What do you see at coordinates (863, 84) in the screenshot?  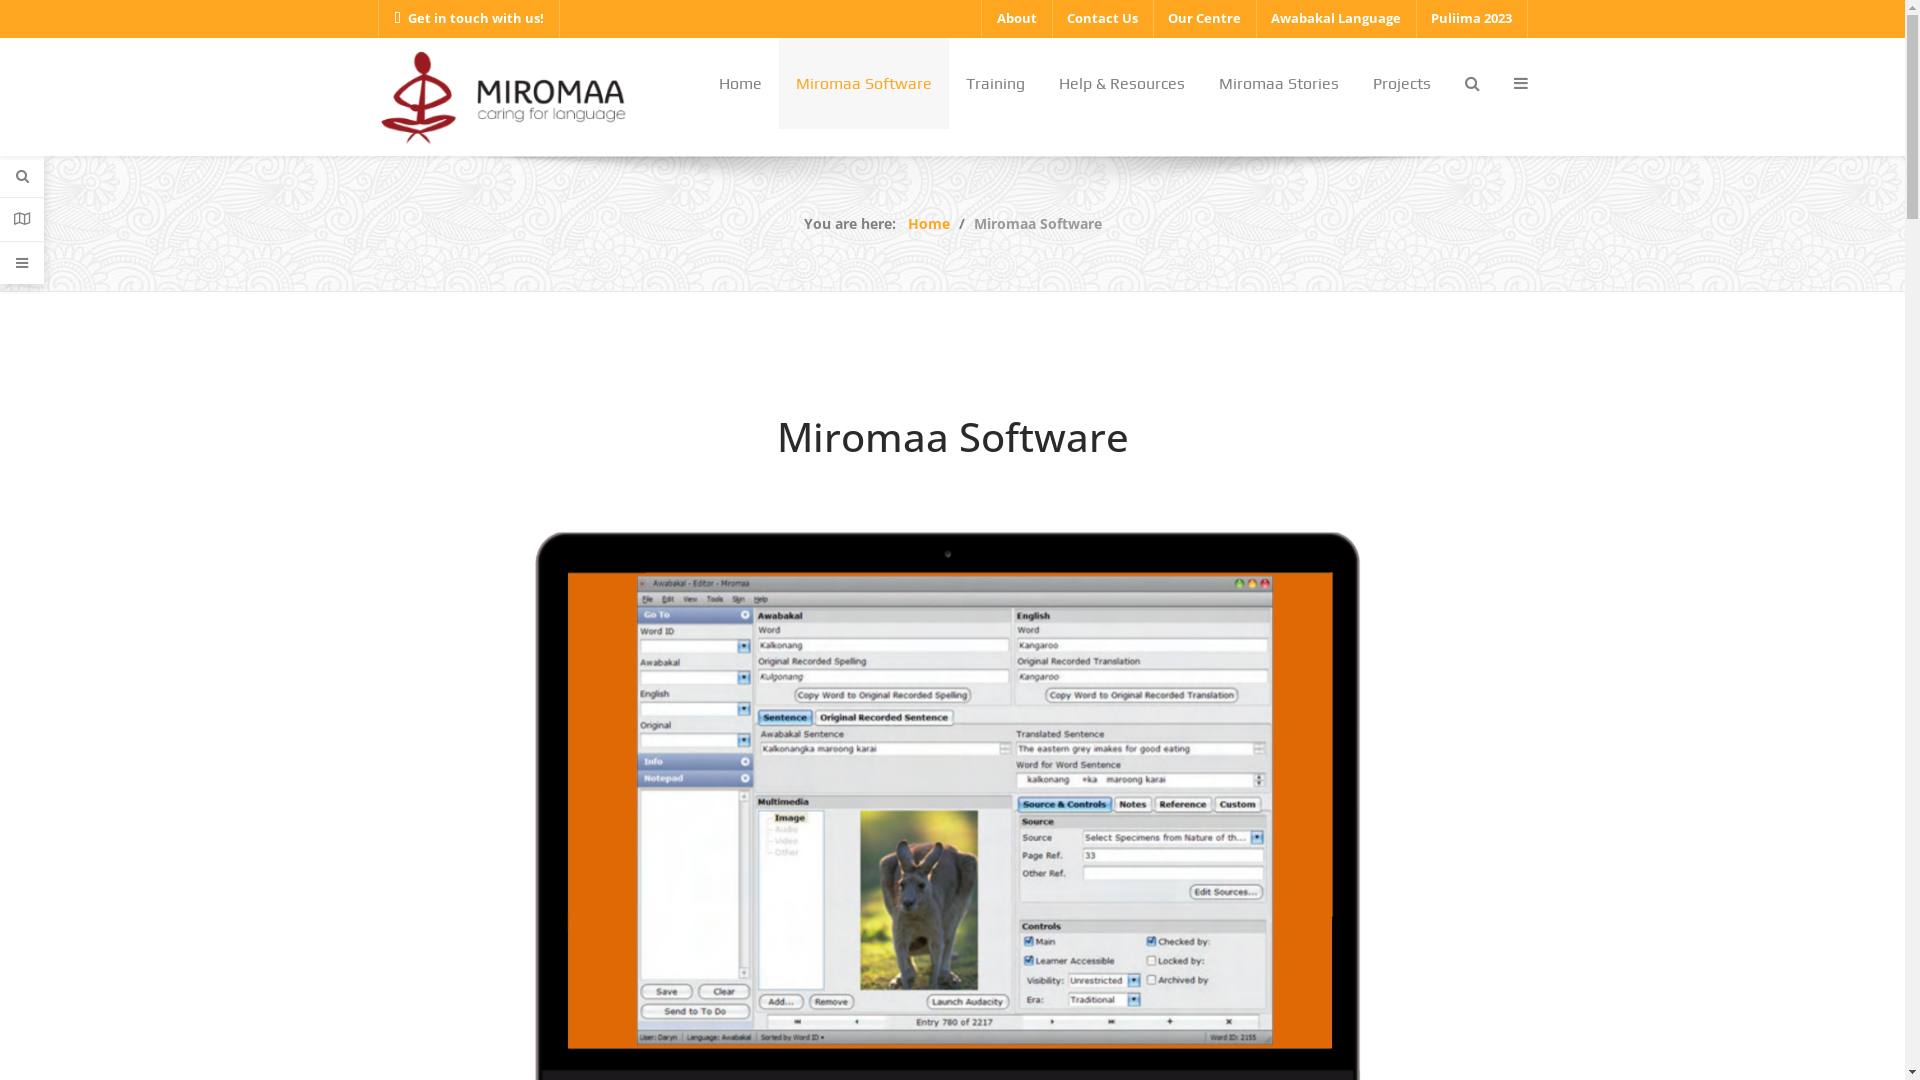 I see `Miromaa Software` at bounding box center [863, 84].